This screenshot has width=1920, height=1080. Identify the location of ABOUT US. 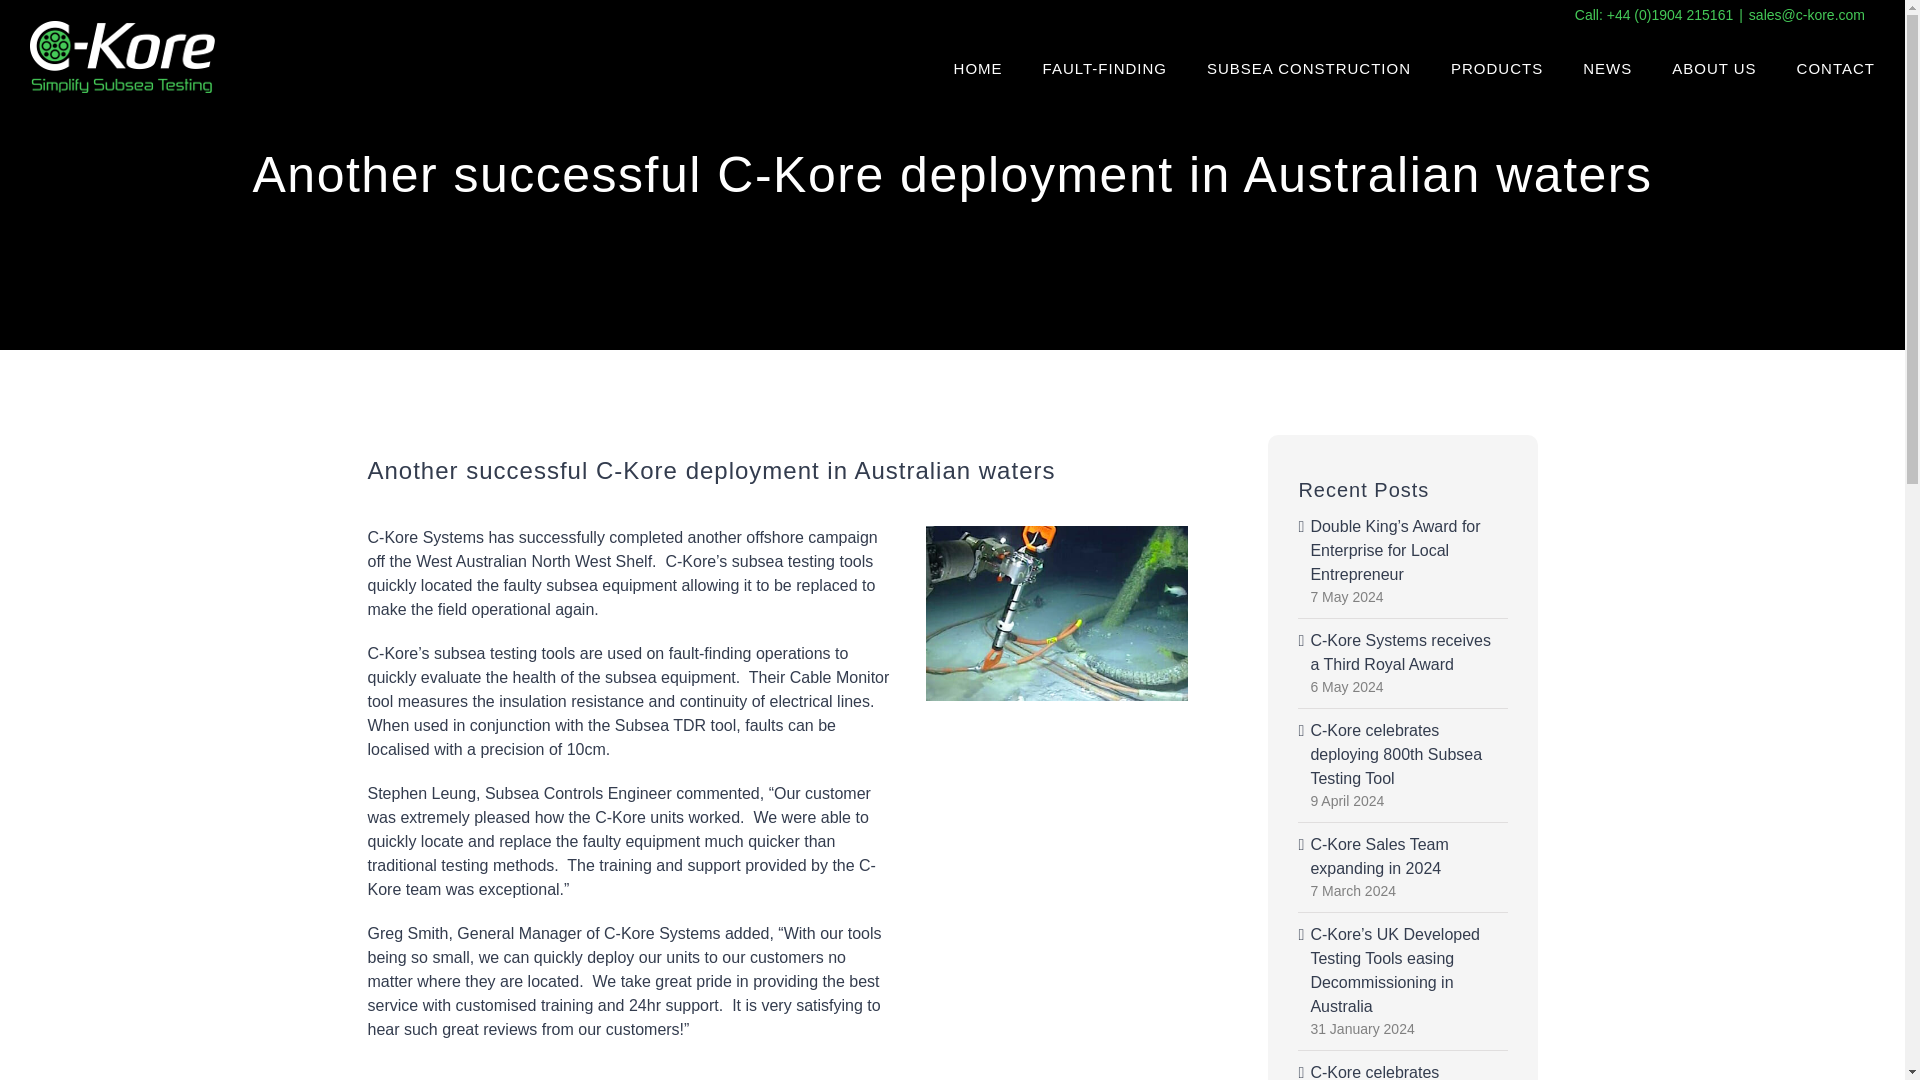
(1714, 68).